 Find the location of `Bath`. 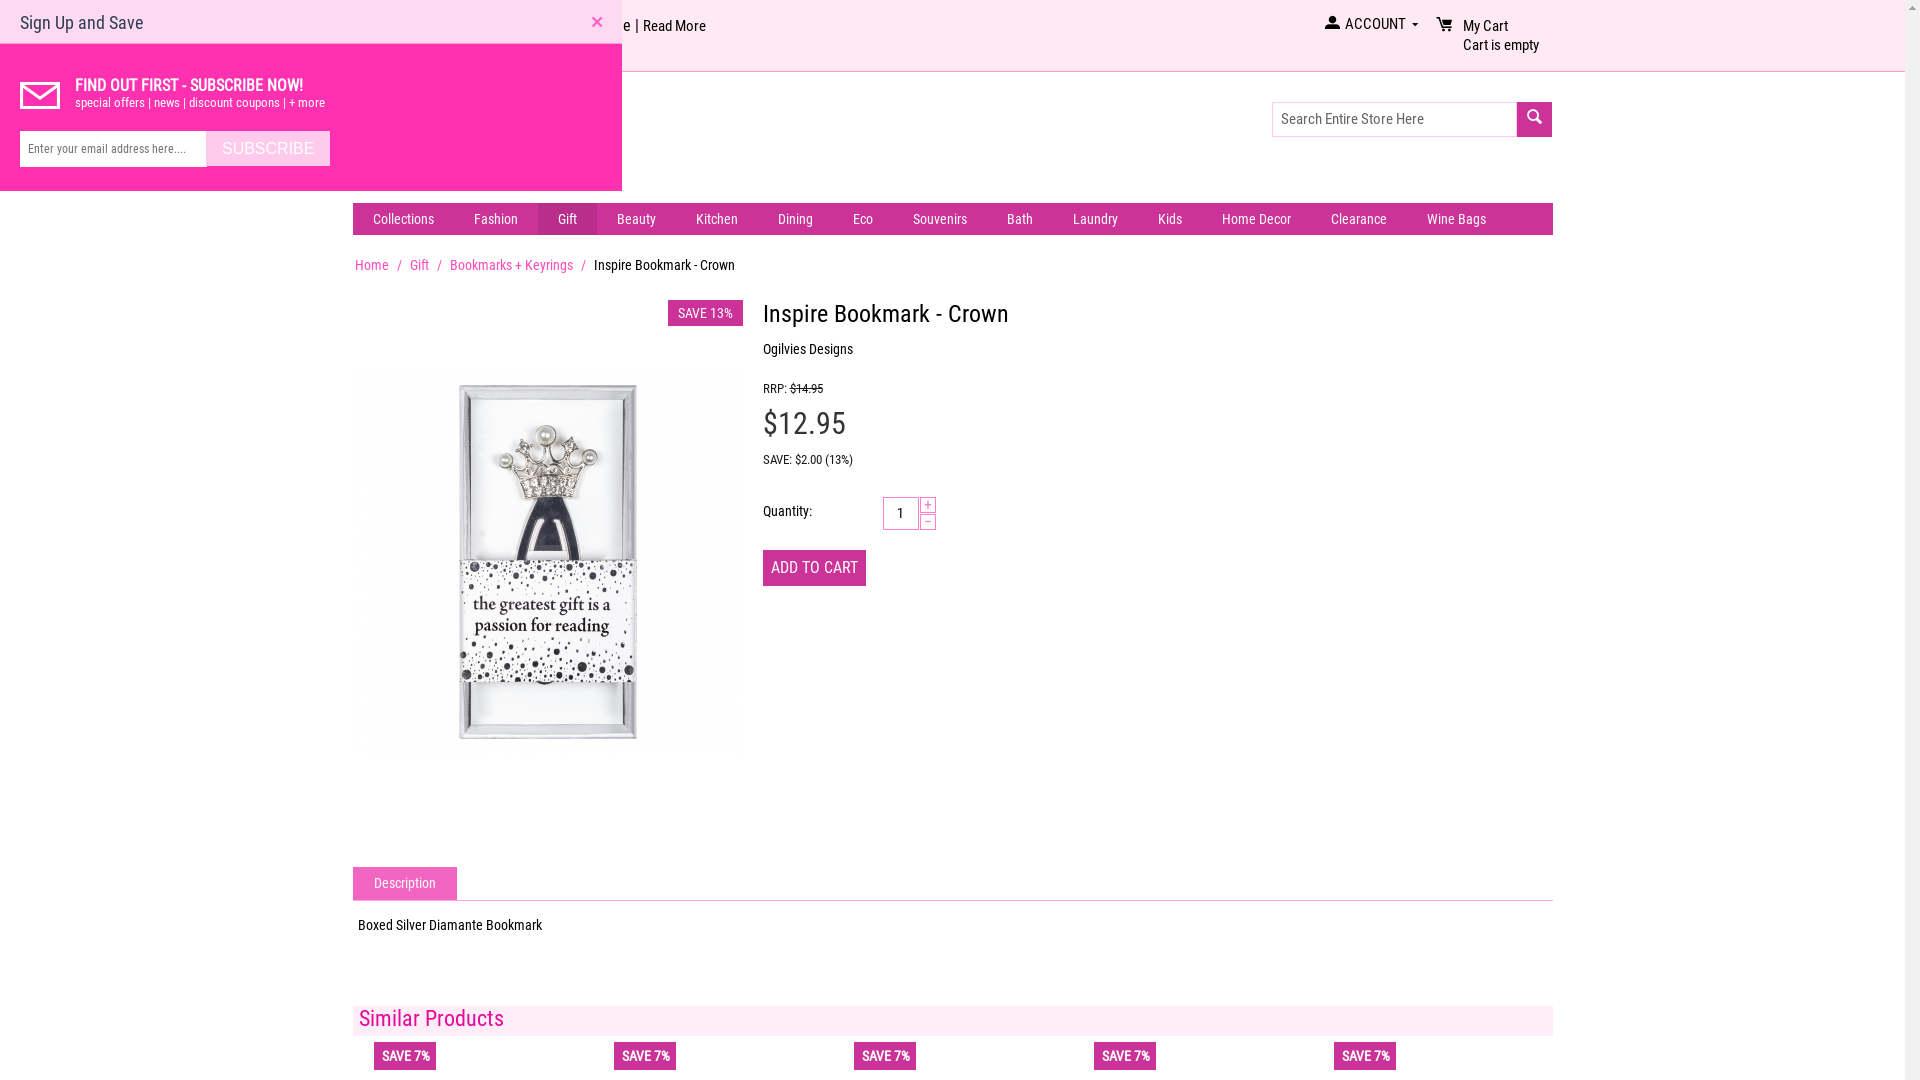

Bath is located at coordinates (1019, 218).